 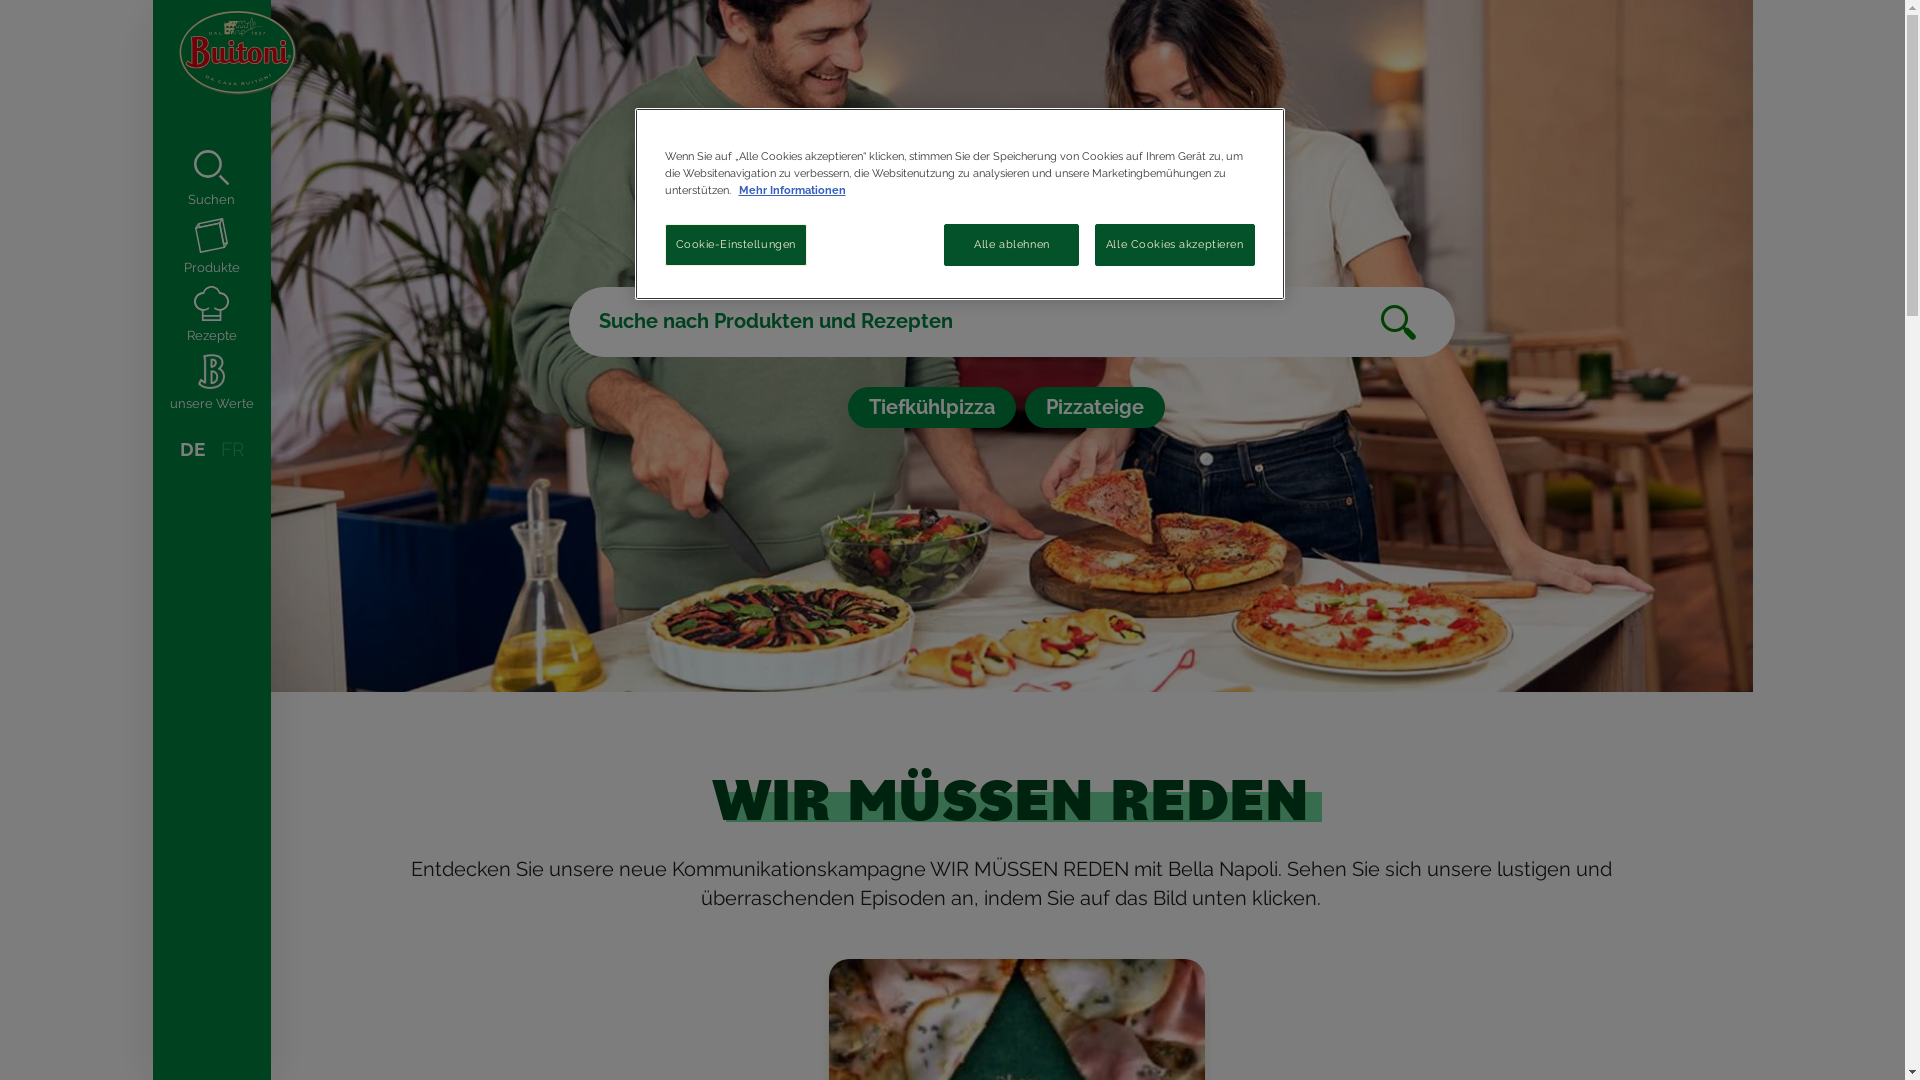 I want to click on Pizzateige, so click(x=1095, y=408).